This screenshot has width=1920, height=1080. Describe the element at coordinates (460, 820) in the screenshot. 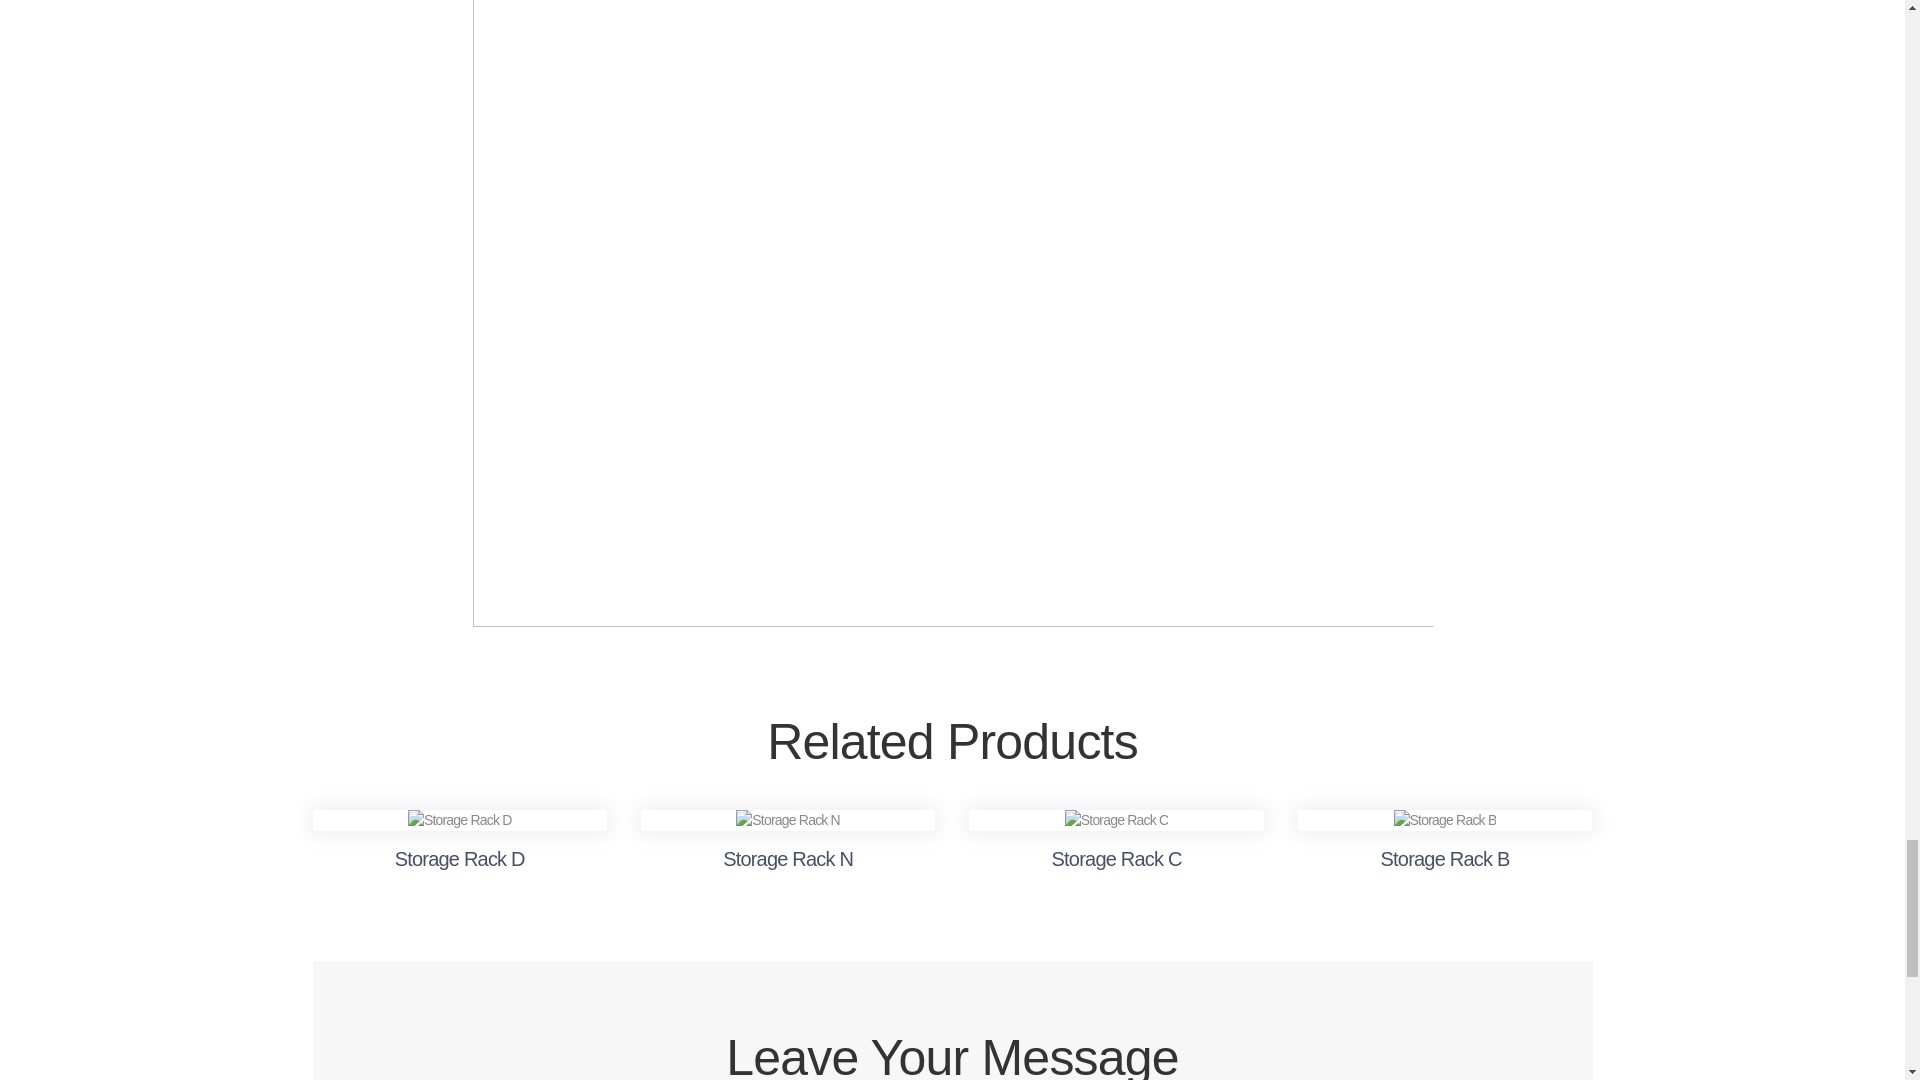

I see `Storage Rack D` at that location.